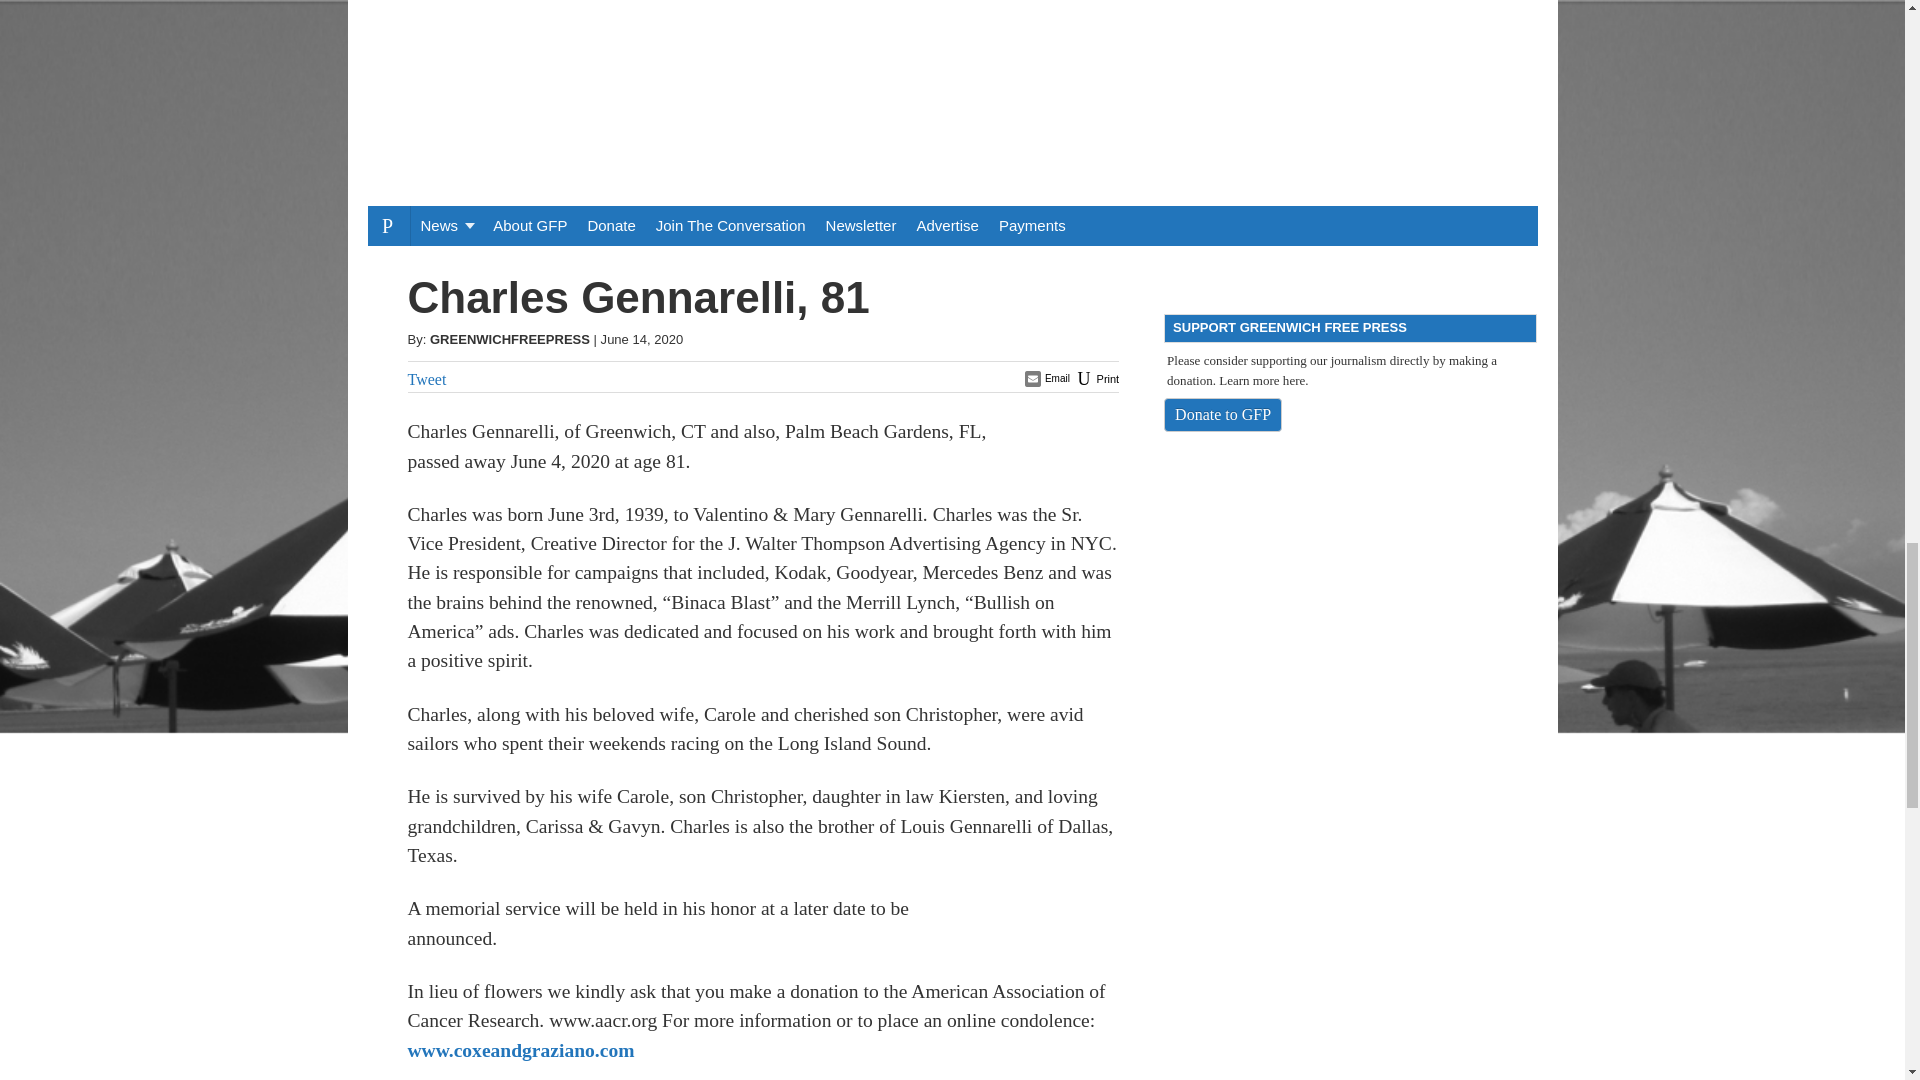 The height and width of the screenshot is (1080, 1920). Describe the element at coordinates (1032, 226) in the screenshot. I see `Payments` at that location.